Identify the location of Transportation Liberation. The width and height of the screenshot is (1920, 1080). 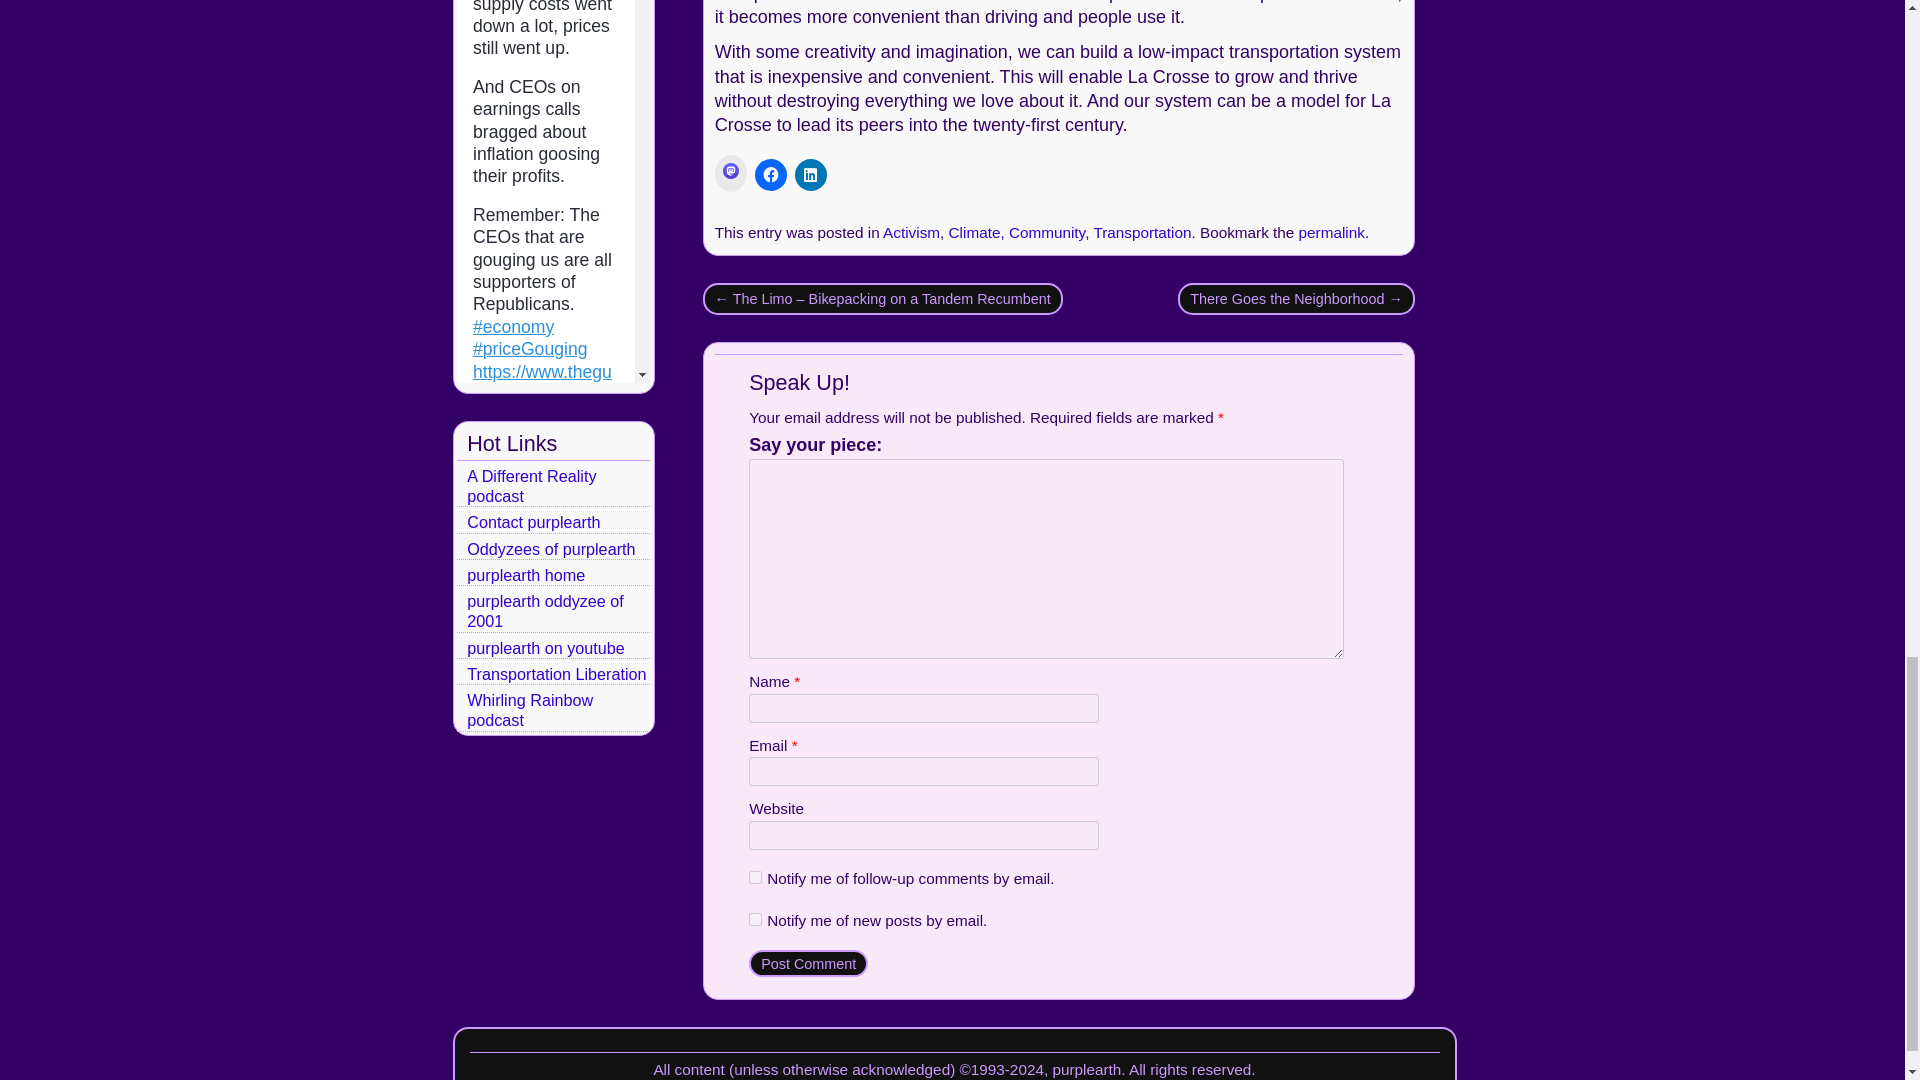
(556, 674).